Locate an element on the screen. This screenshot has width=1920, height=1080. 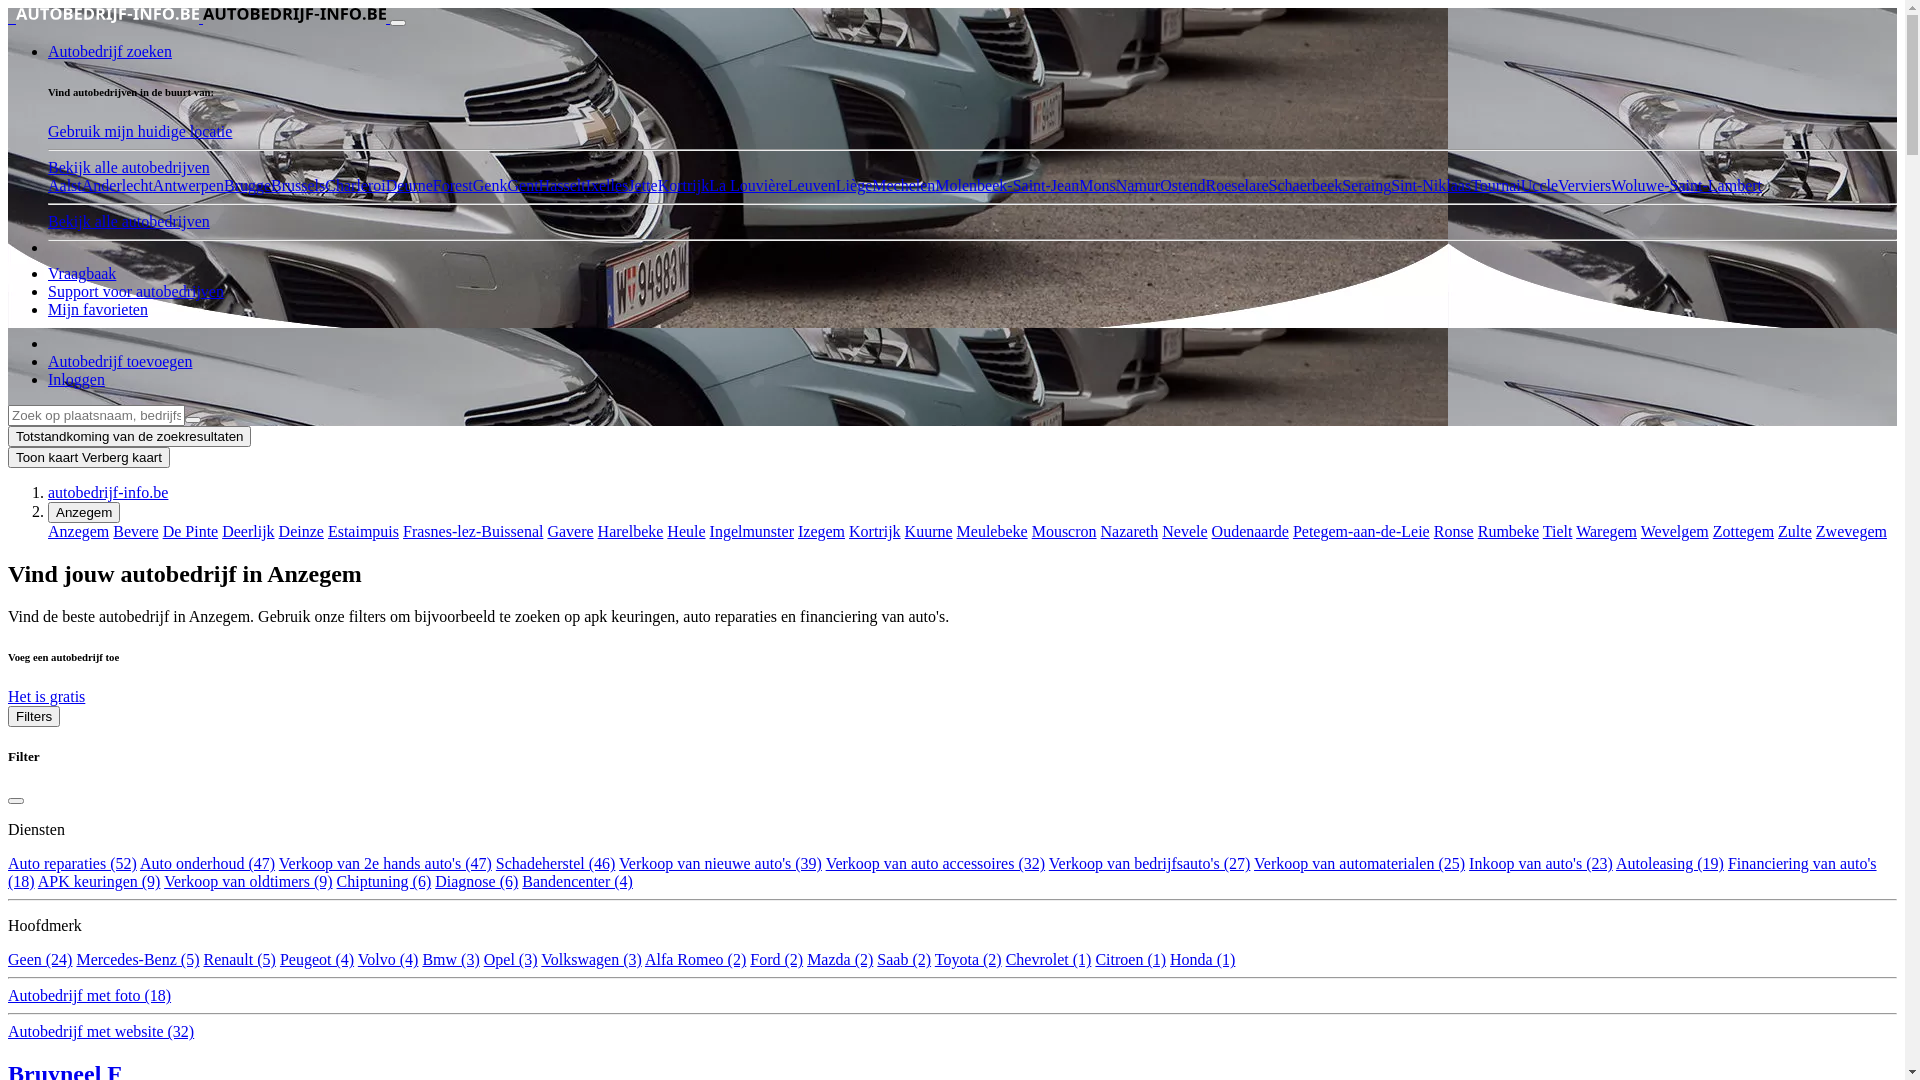
Toon kaart Verberg kaart is located at coordinates (89, 457).